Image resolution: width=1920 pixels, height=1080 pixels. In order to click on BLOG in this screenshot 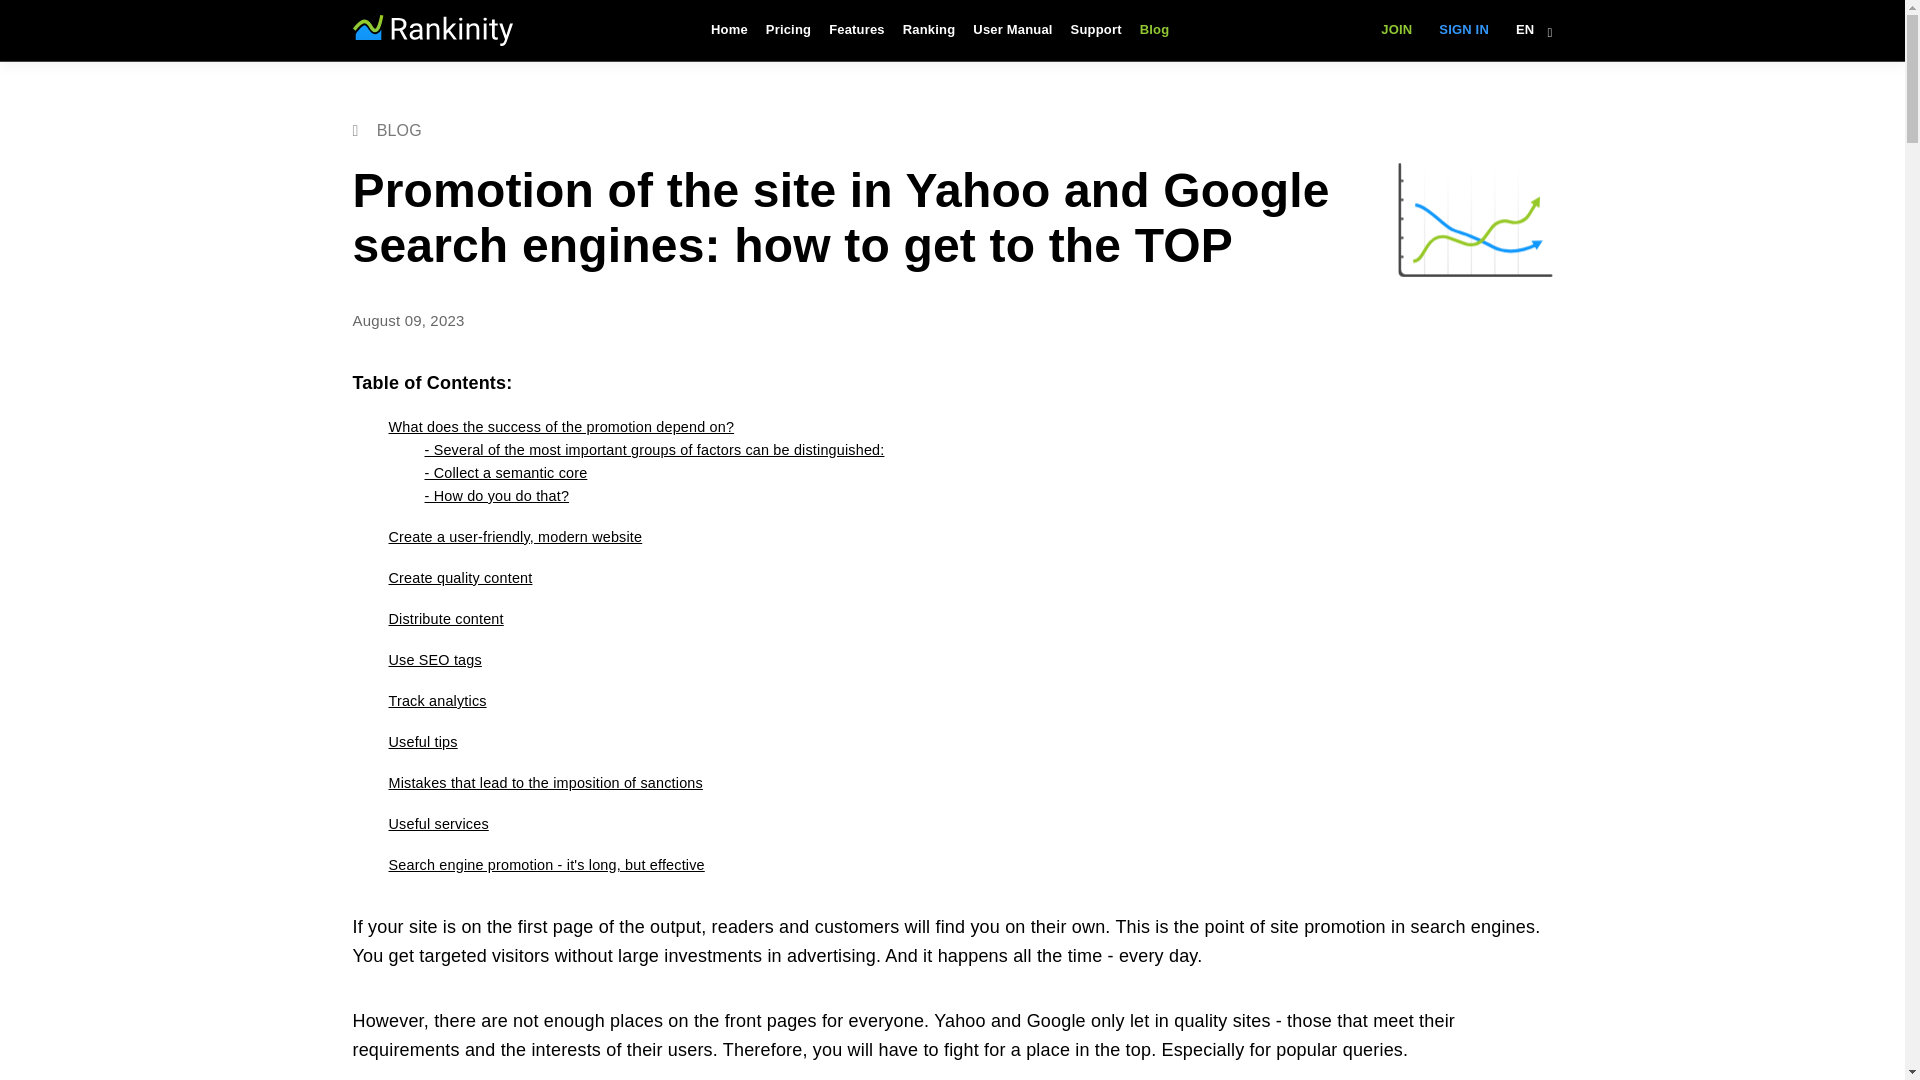, I will do `click(386, 130)`.